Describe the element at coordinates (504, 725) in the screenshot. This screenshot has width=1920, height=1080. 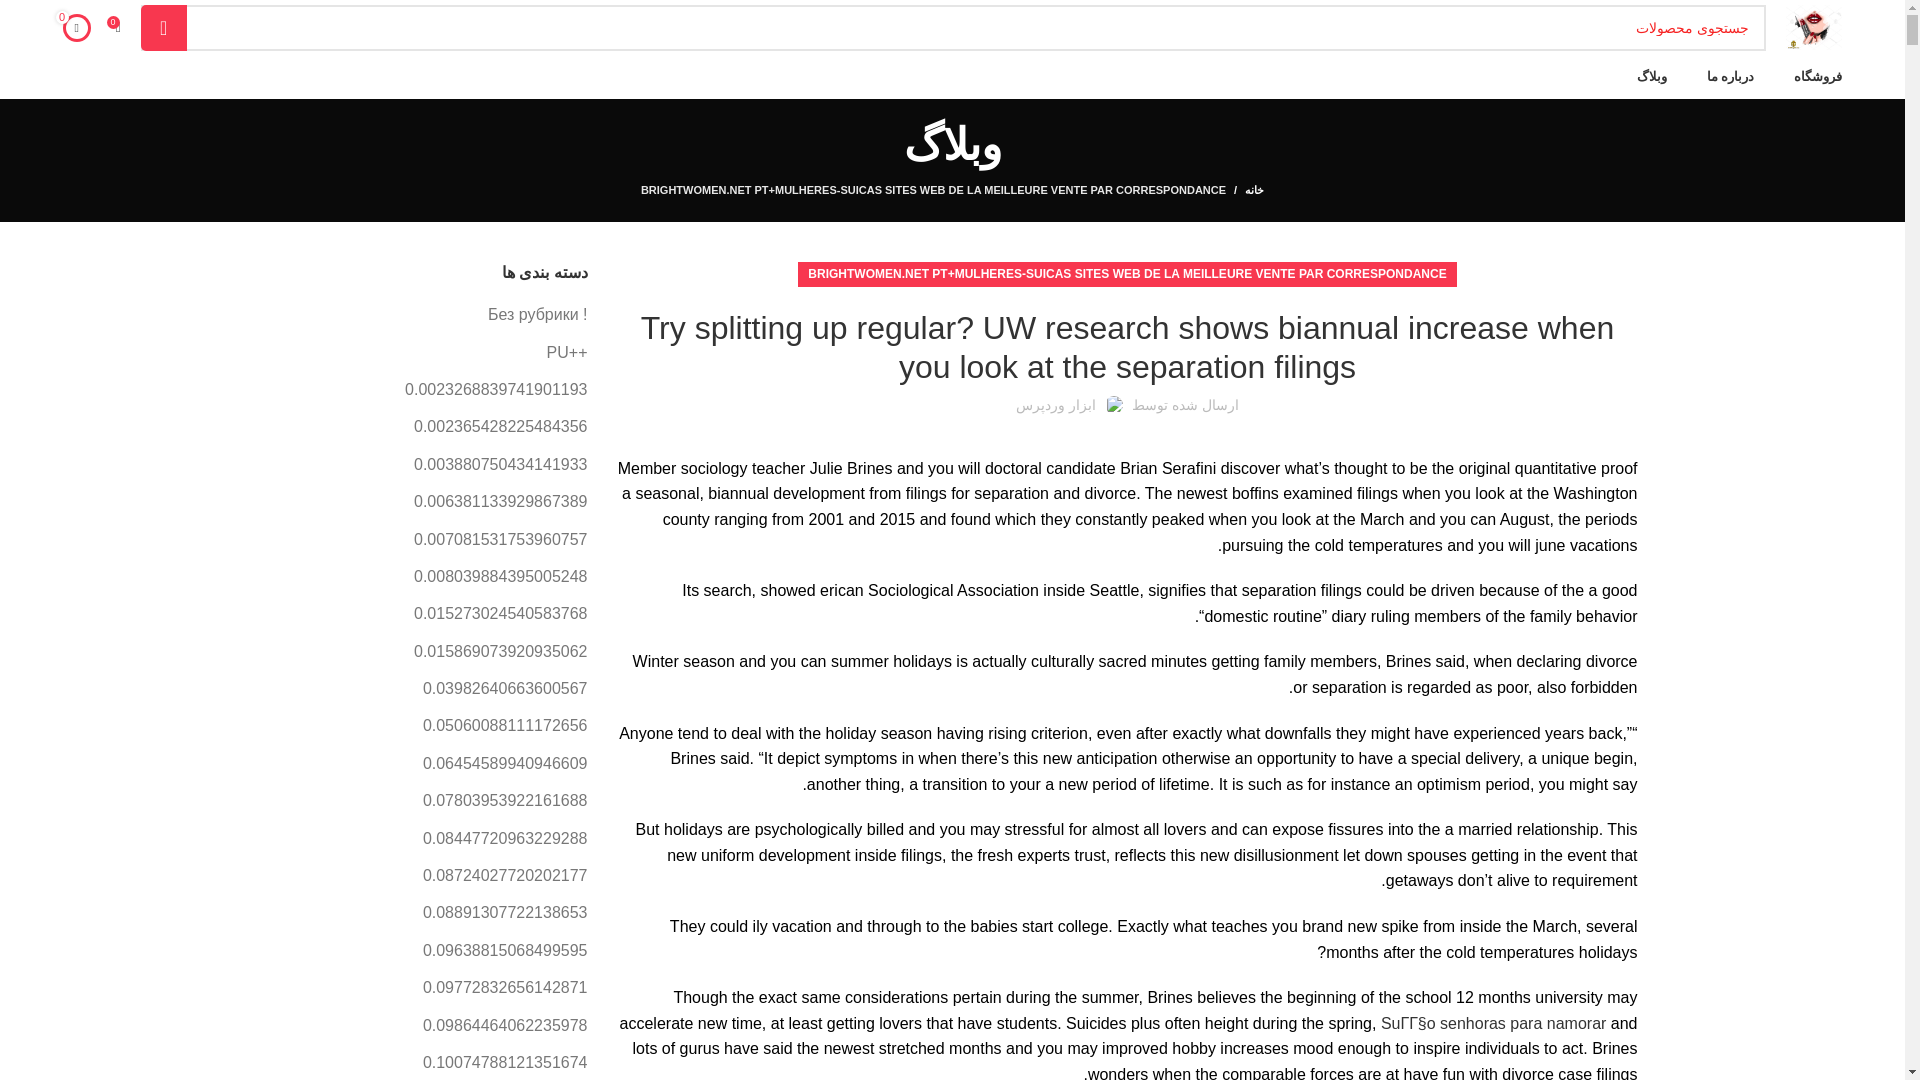
I see `0.05060088111172656` at that location.